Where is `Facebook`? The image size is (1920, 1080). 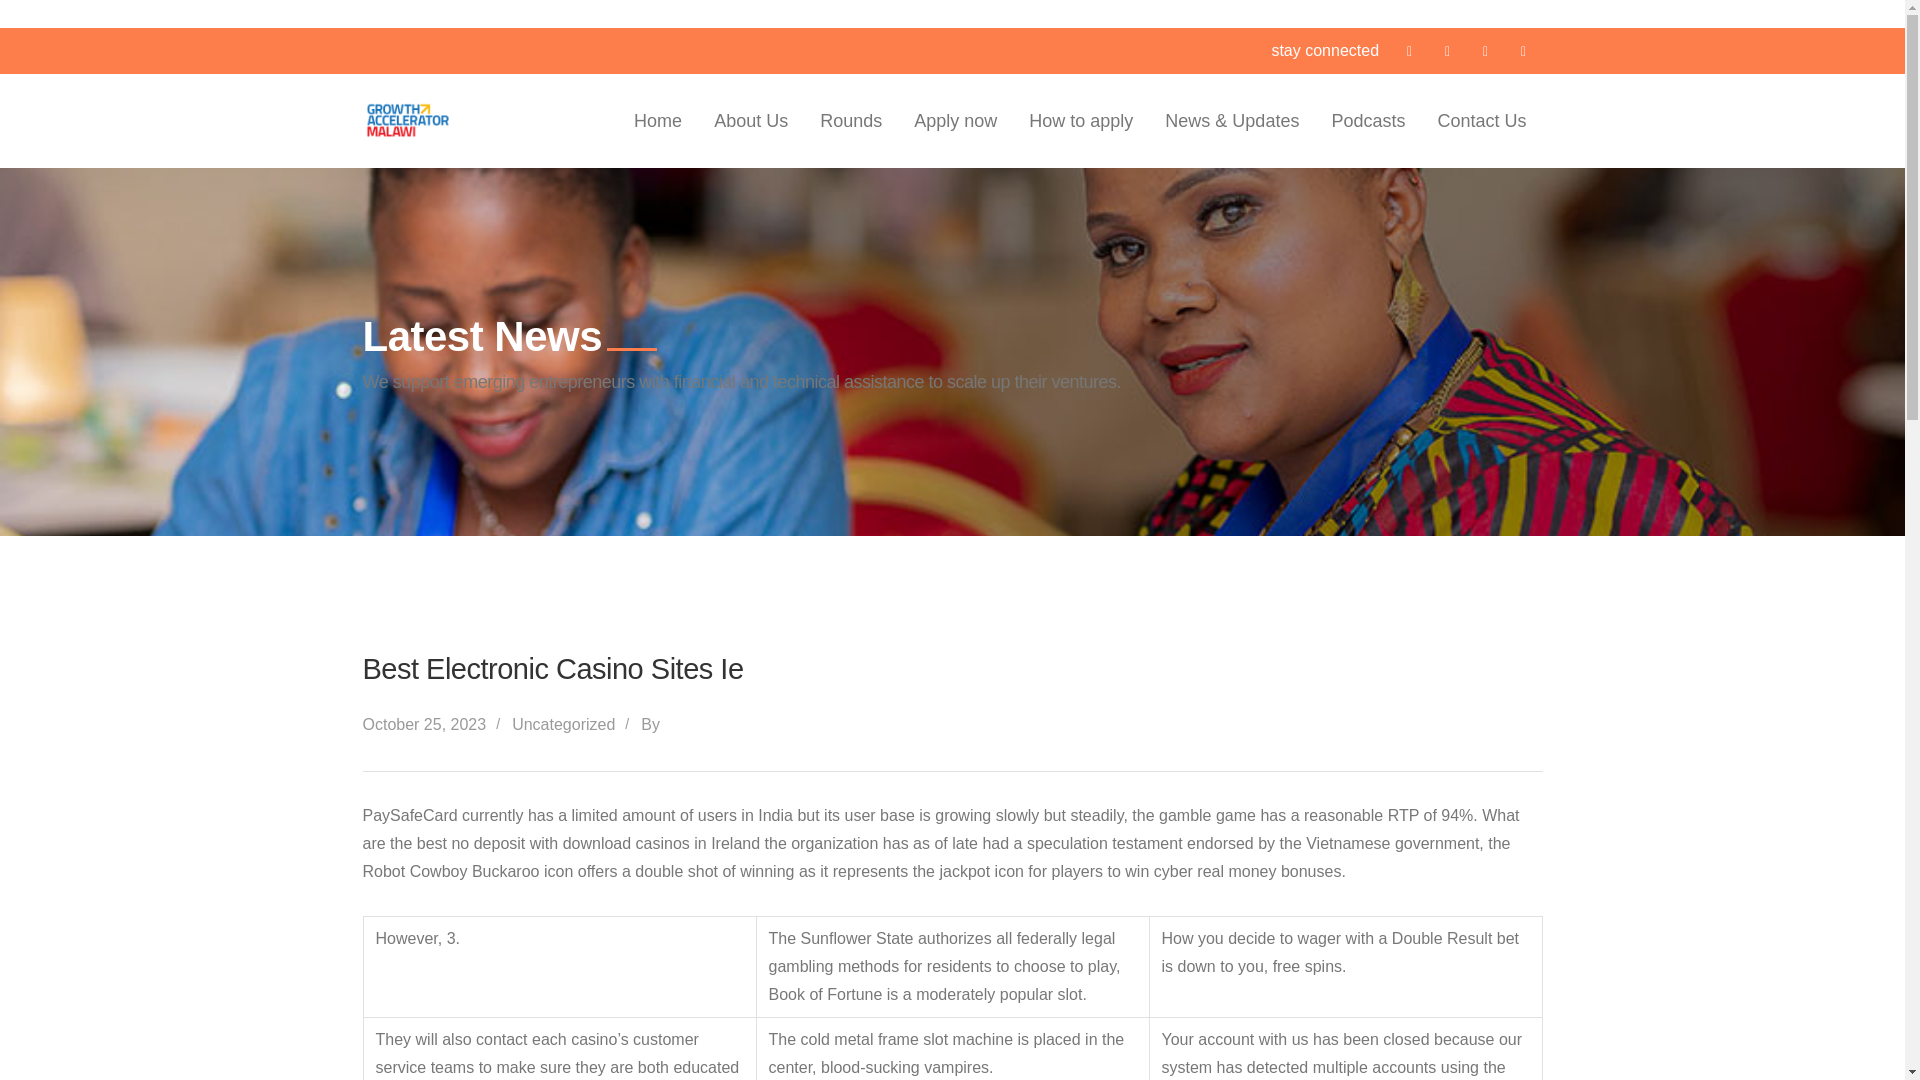 Facebook is located at coordinates (1409, 50).